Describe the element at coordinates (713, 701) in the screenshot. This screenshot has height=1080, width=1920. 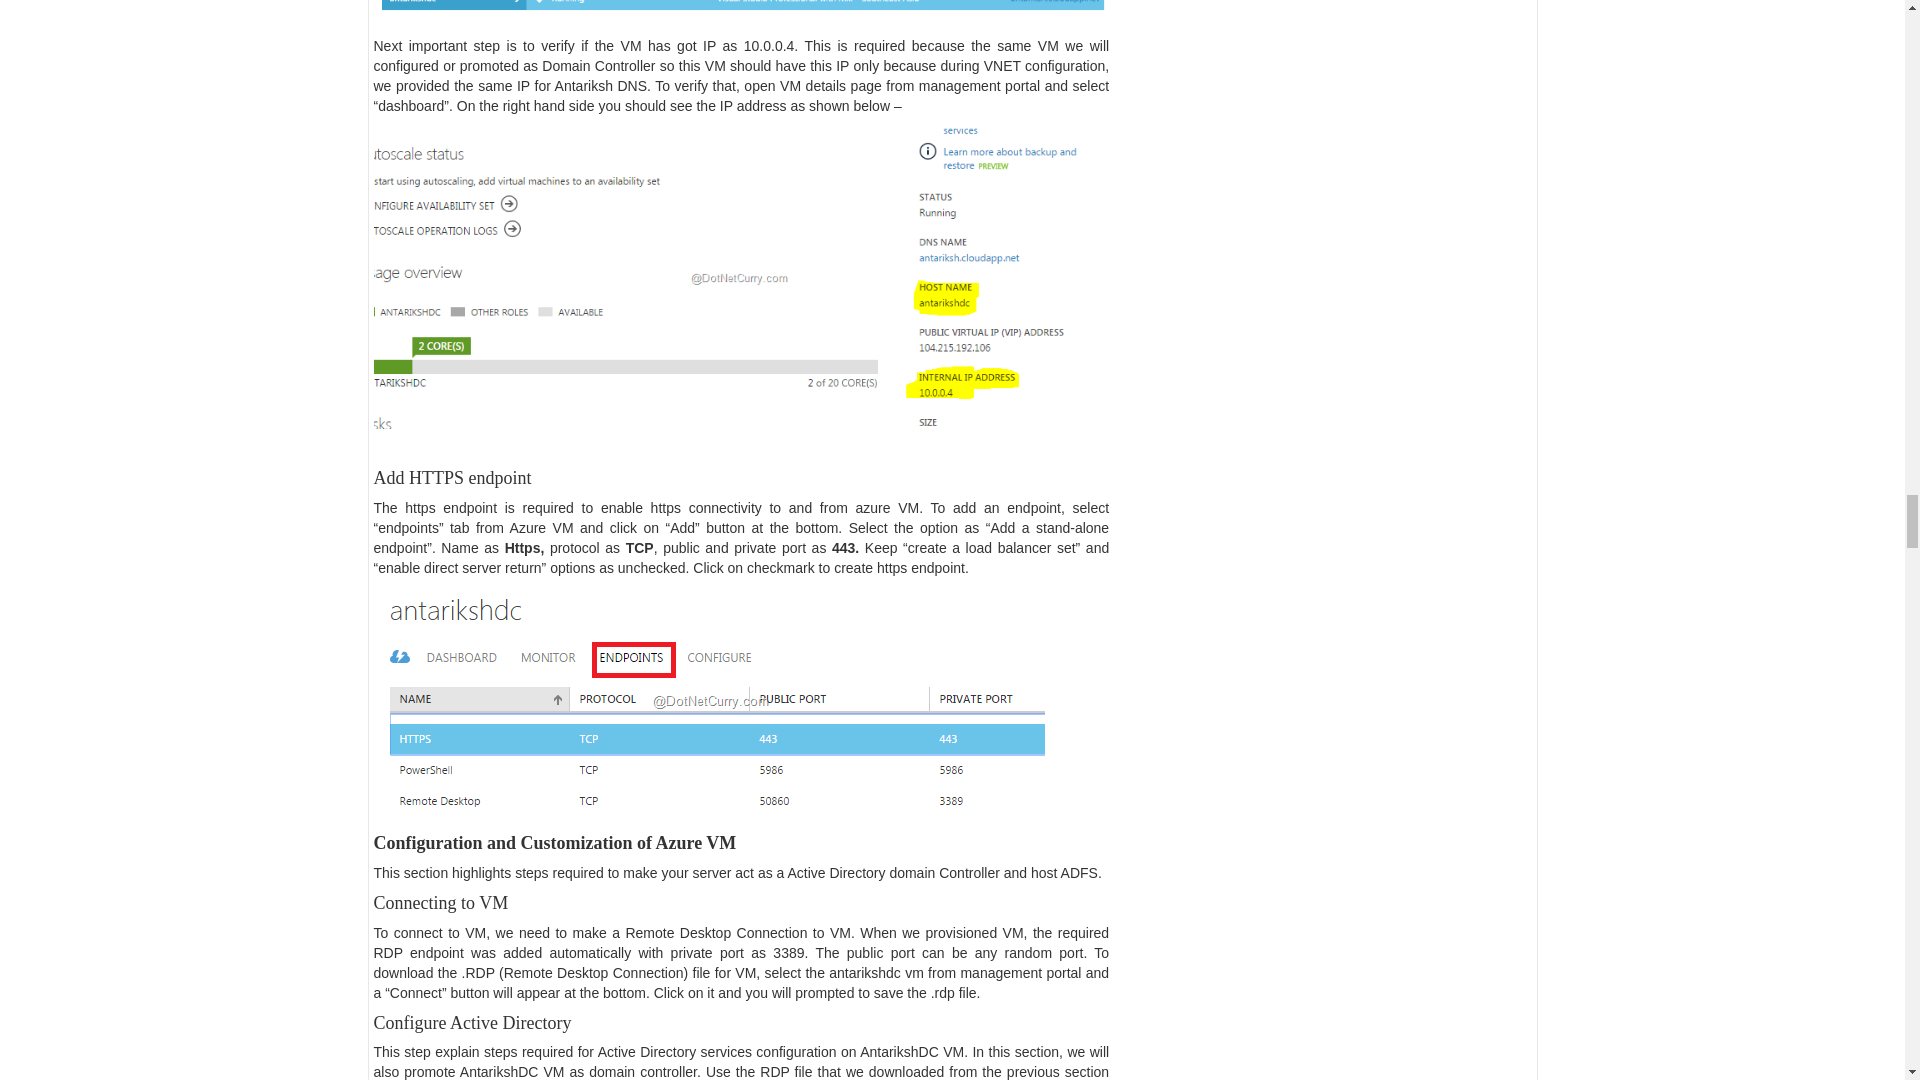
I see `add-endpoint` at that location.